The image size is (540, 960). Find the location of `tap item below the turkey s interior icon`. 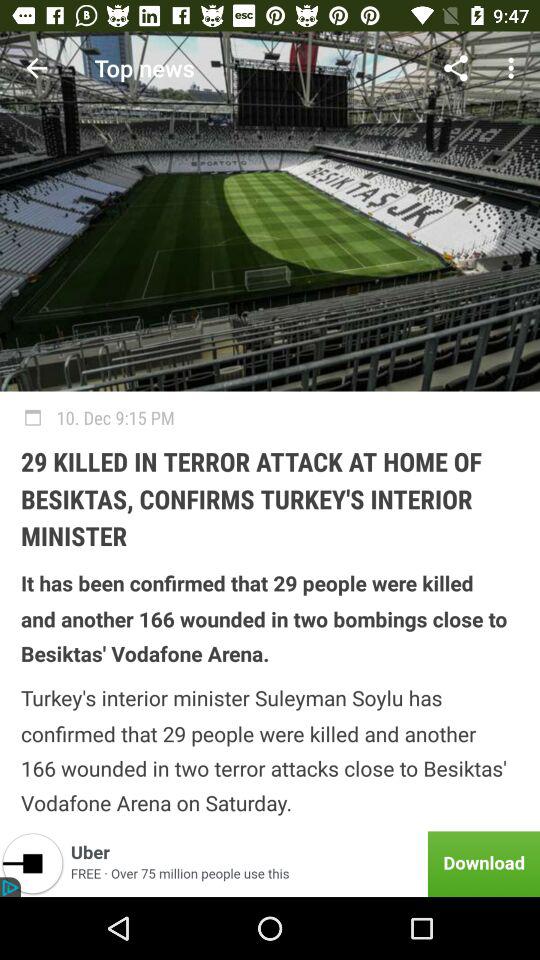

tap item below the turkey s interior icon is located at coordinates (270, 864).